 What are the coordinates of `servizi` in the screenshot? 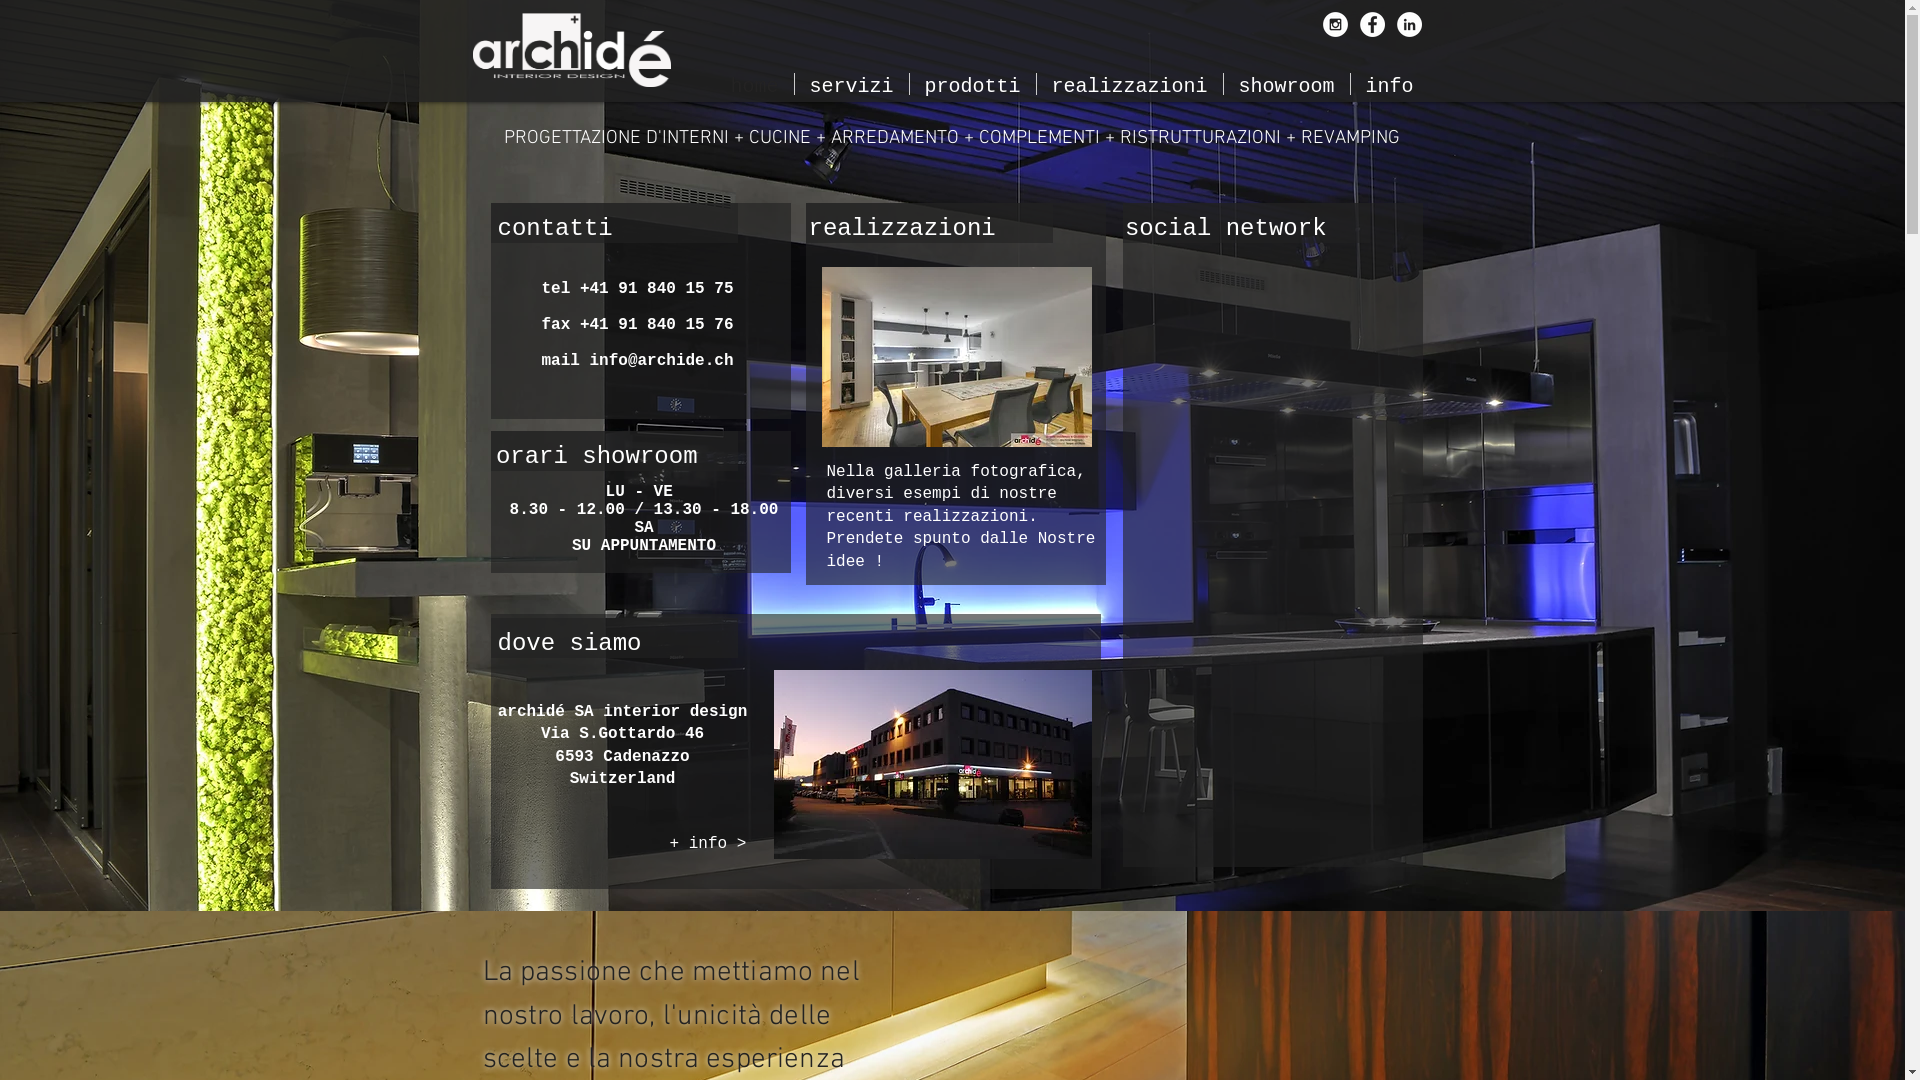 It's located at (851, 84).